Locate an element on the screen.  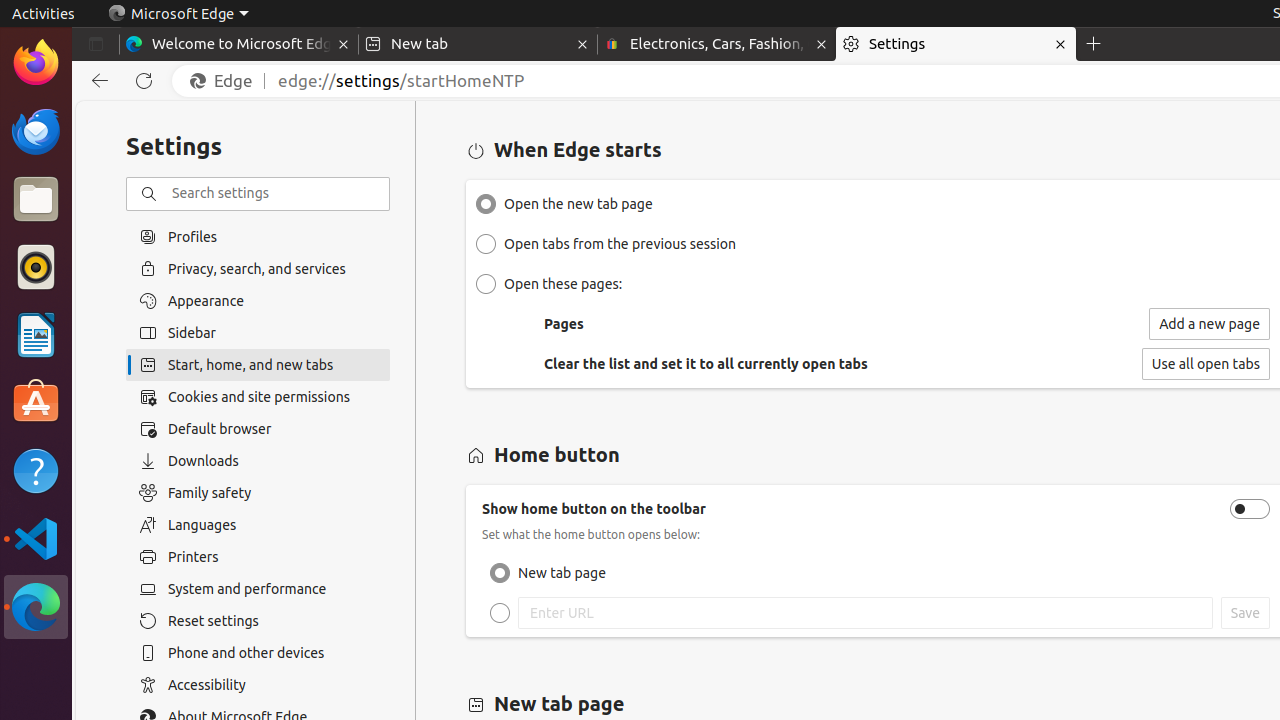
Use all open tabs as the list of pages to open is located at coordinates (1206, 364).